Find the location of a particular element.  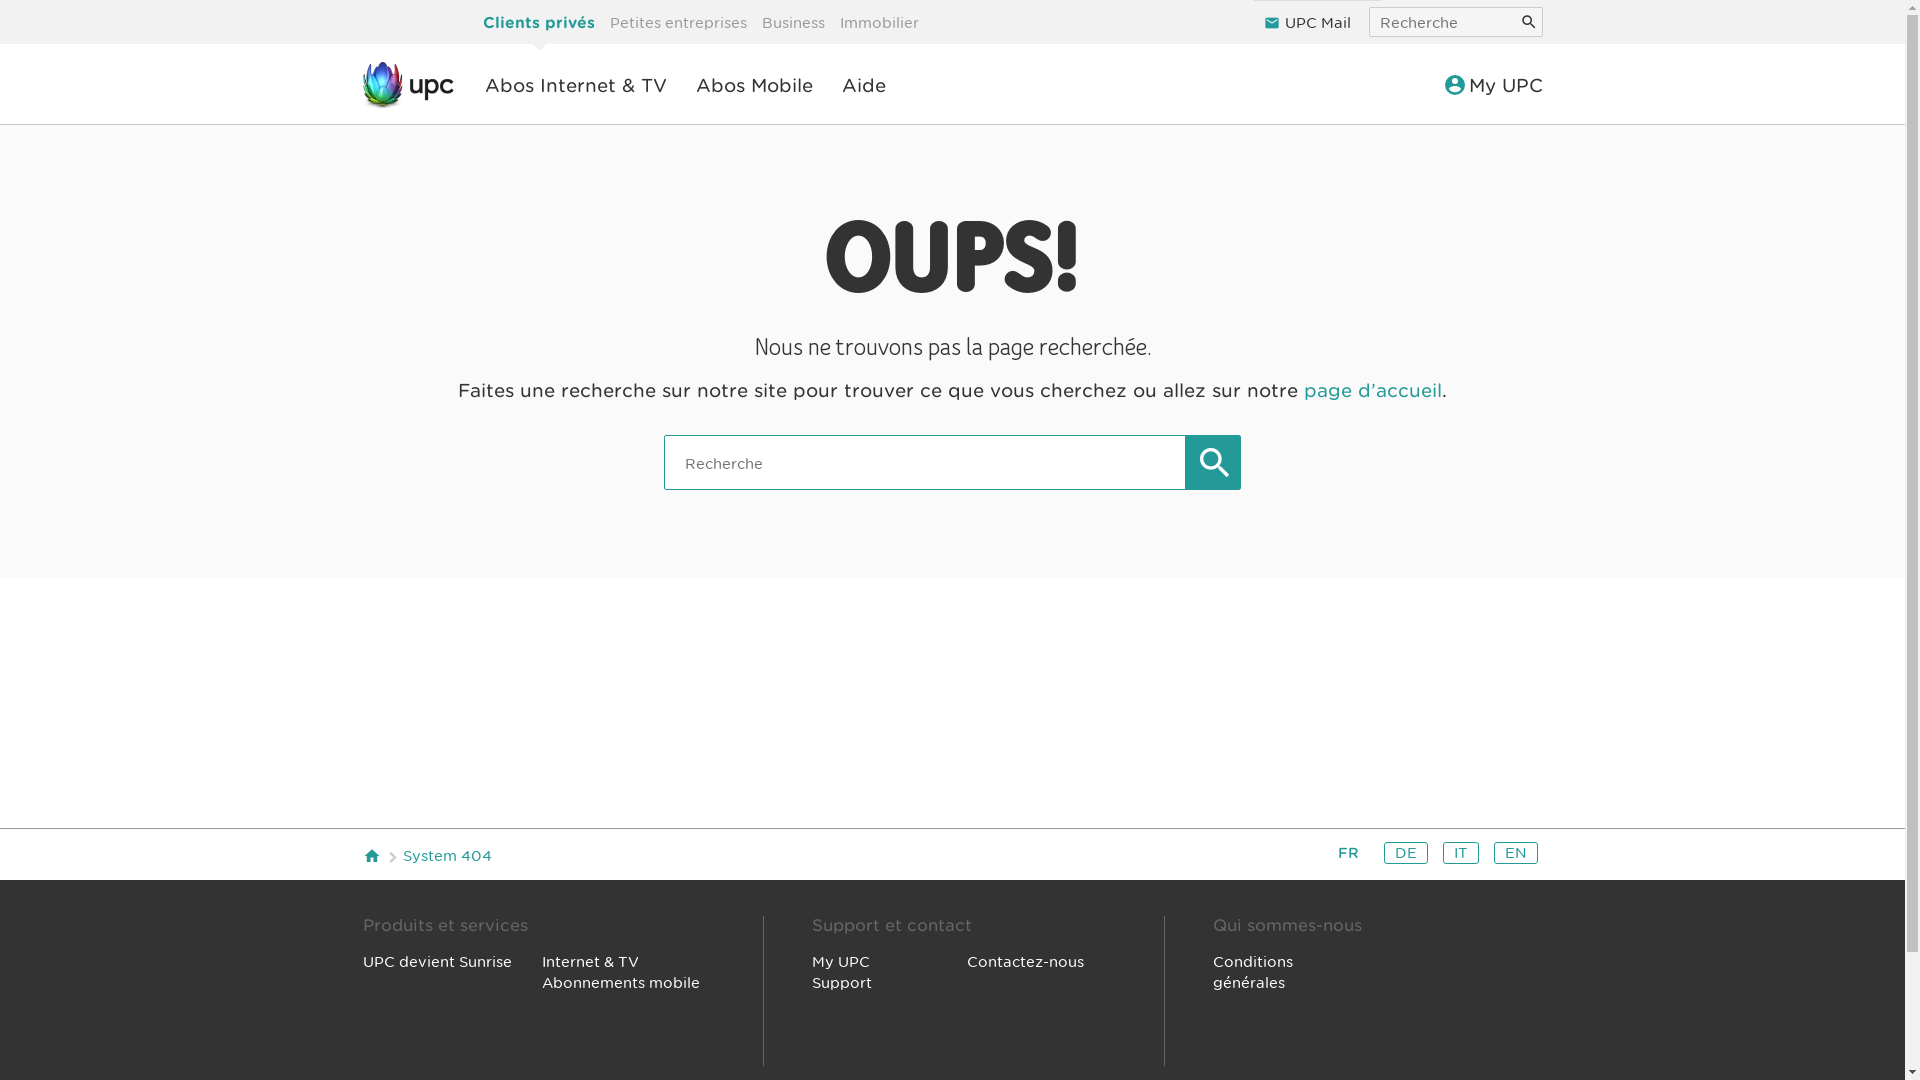

Contactez-nous is located at coordinates (1026, 962).